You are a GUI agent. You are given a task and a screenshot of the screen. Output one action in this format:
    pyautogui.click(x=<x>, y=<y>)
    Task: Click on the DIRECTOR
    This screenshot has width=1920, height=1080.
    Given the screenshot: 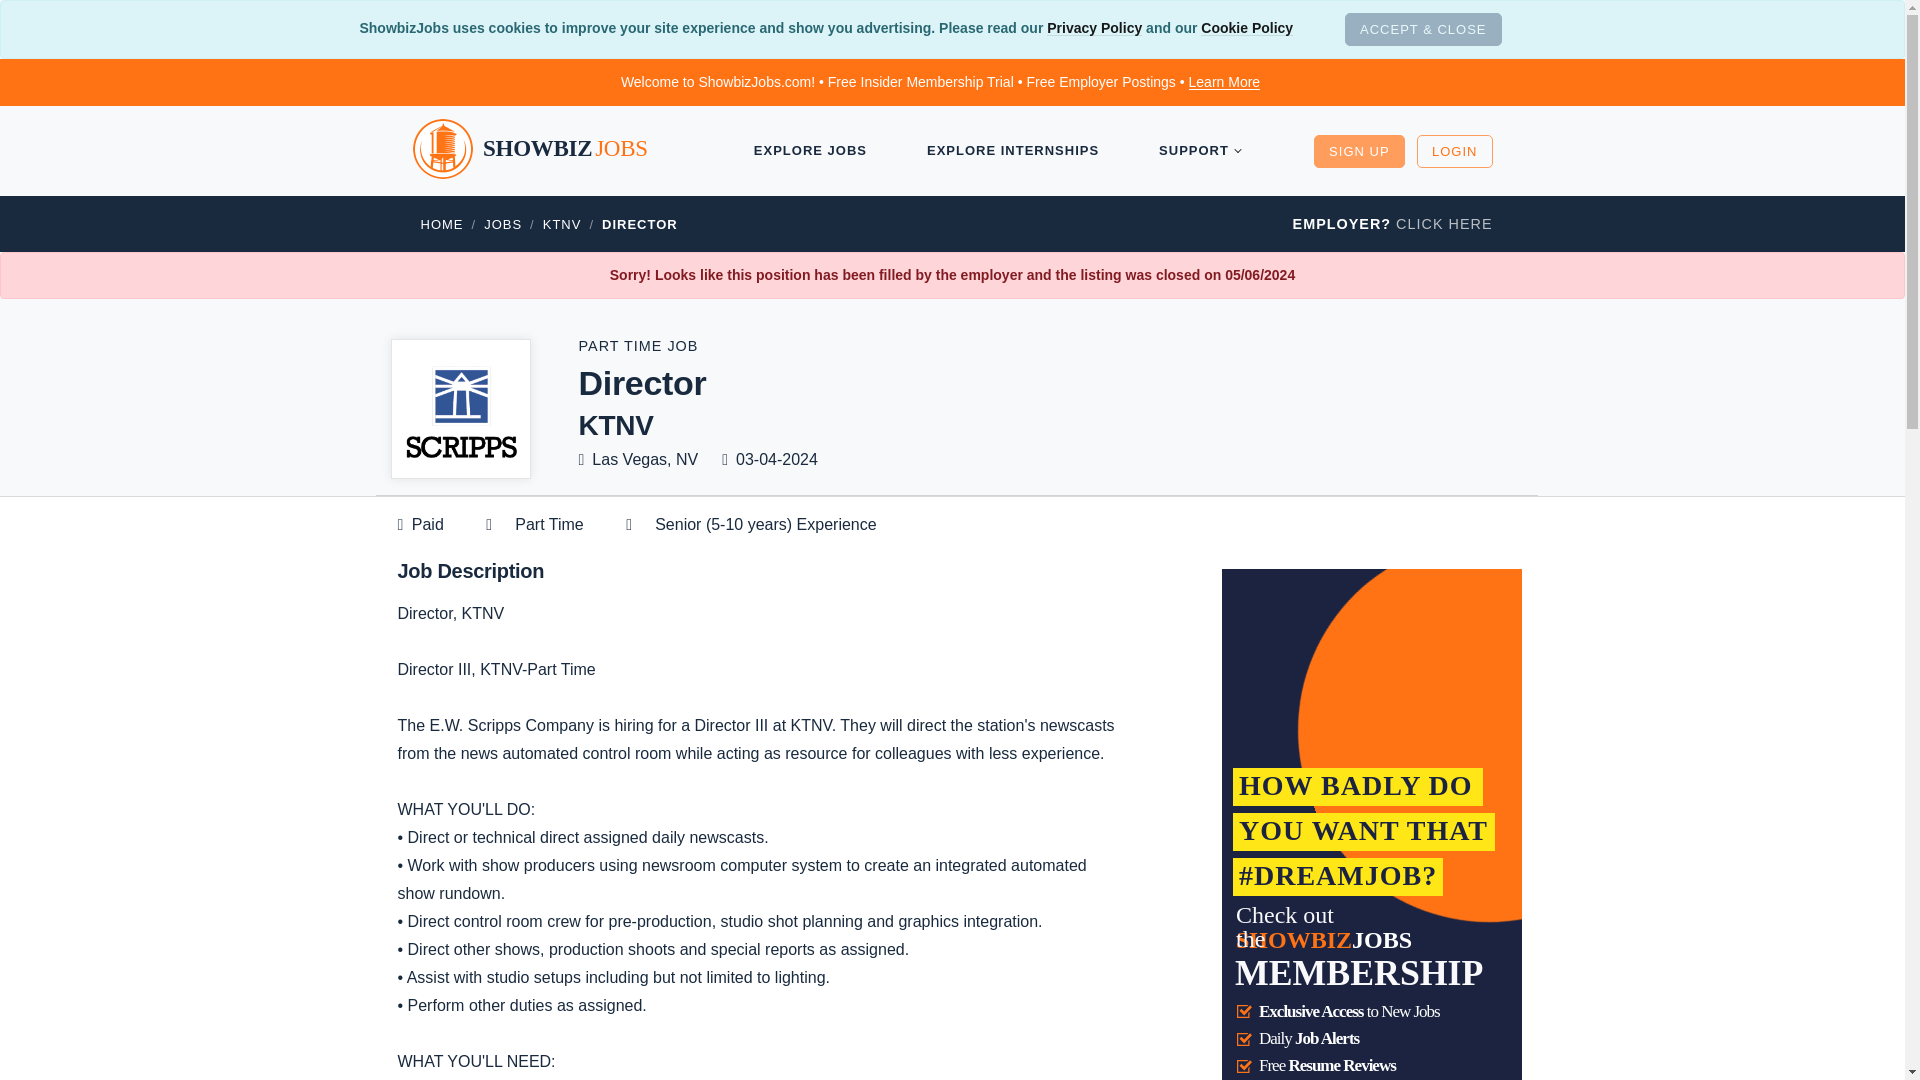 What is the action you would take?
    pyautogui.click(x=640, y=224)
    